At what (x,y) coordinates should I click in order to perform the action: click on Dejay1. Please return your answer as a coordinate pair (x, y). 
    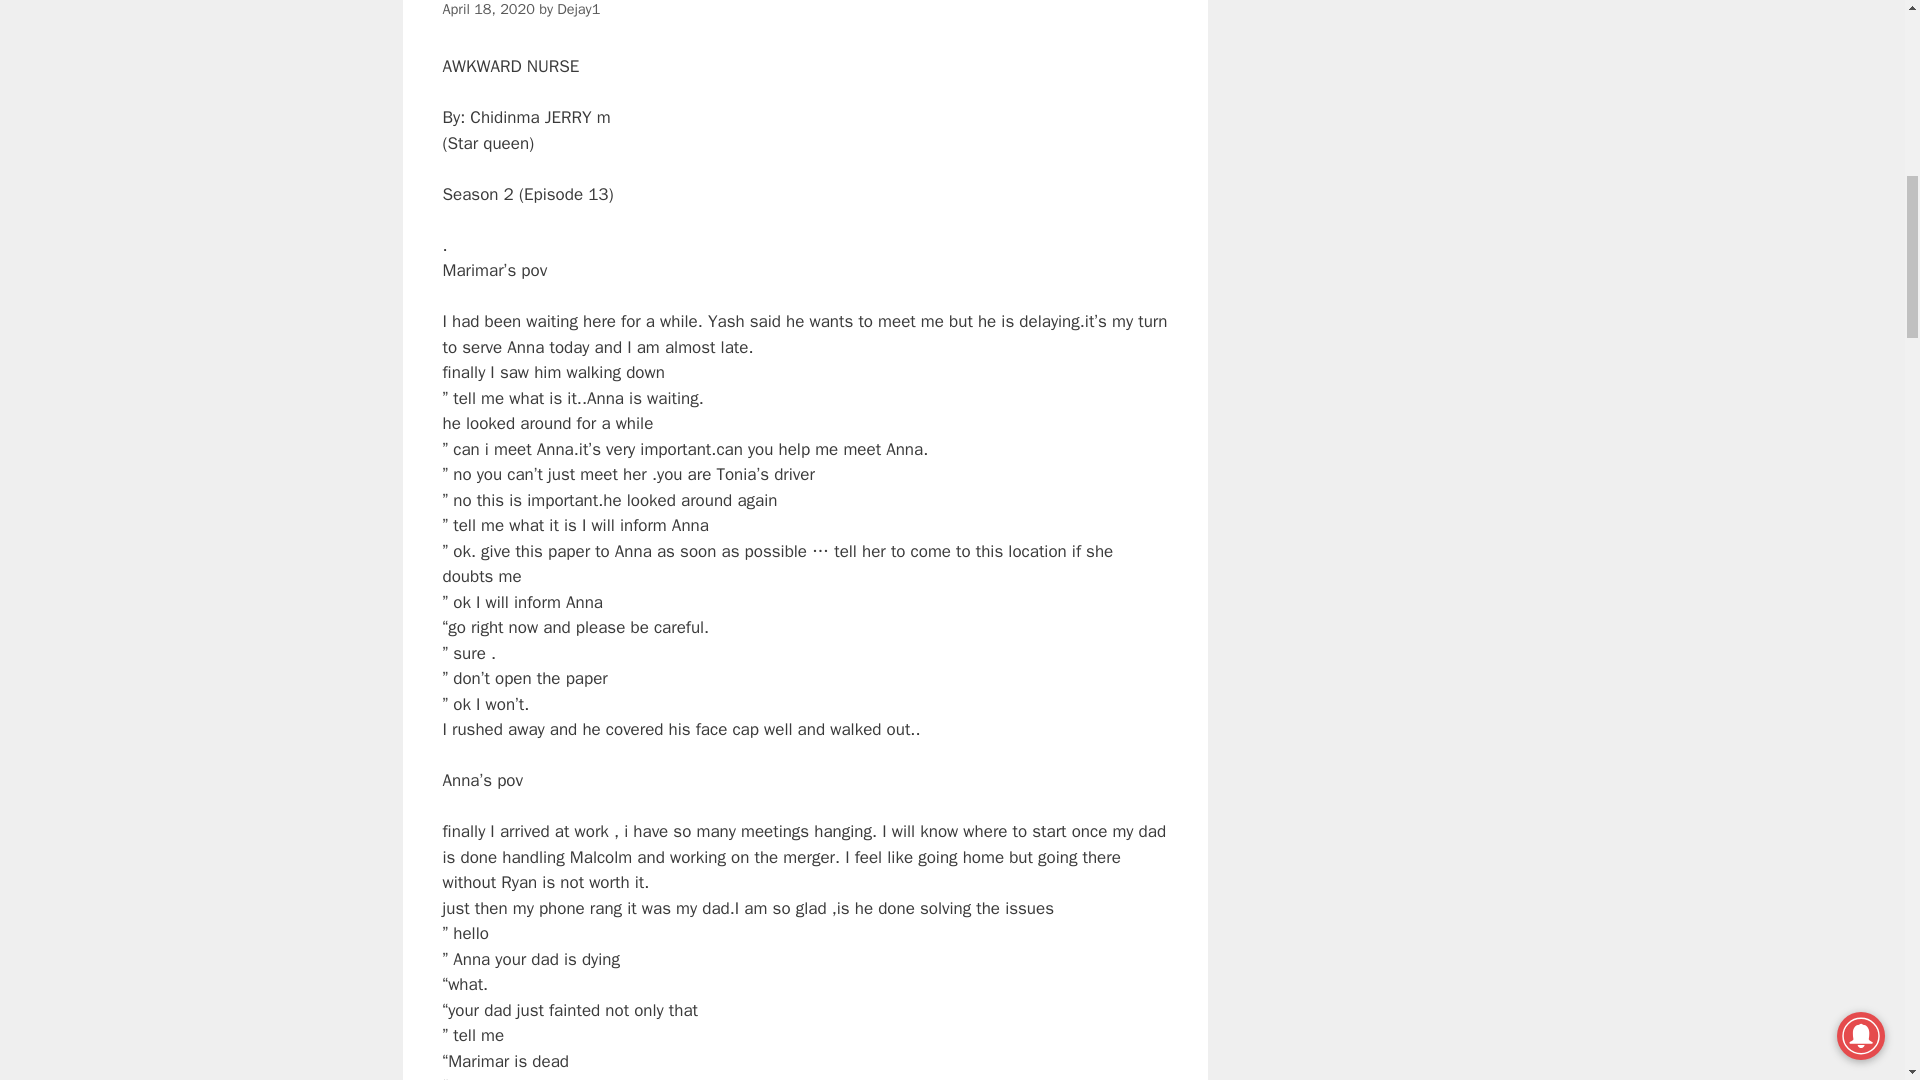
    Looking at the image, I should click on (578, 9).